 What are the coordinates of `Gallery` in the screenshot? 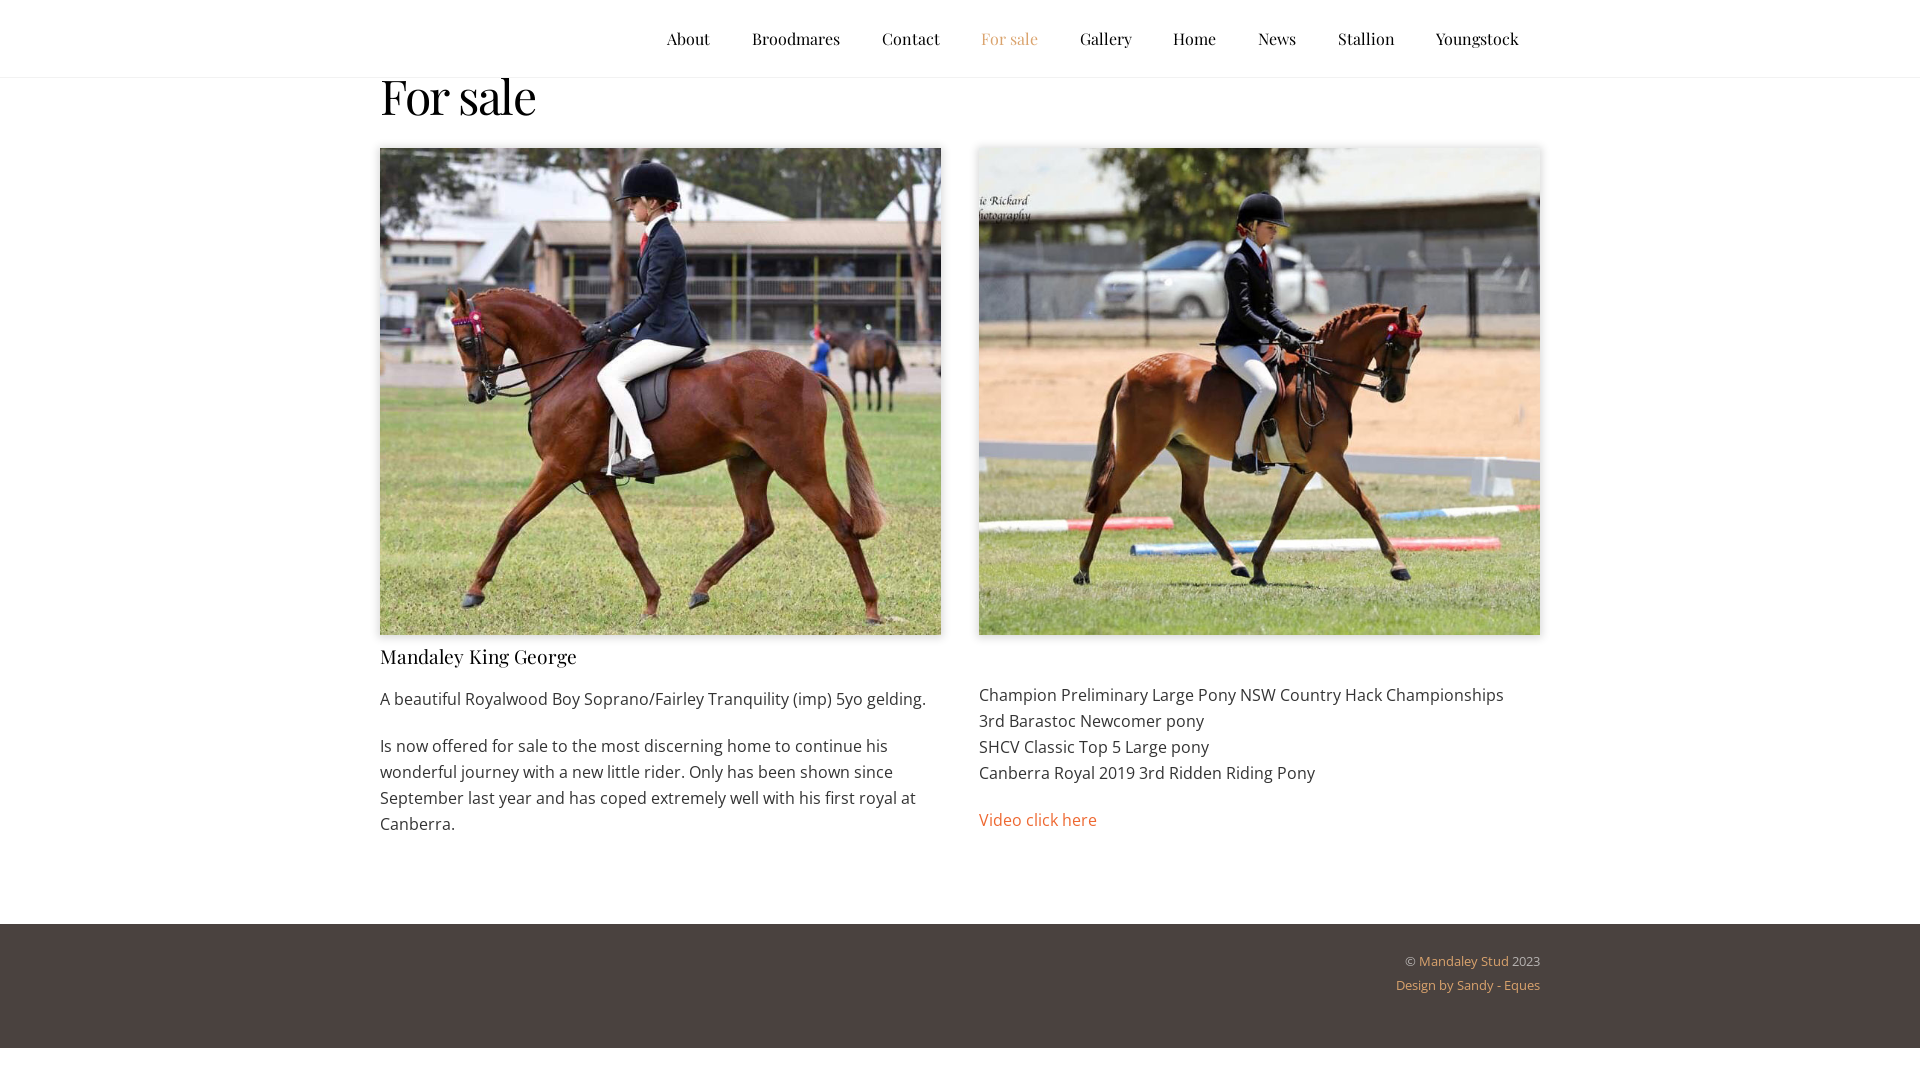 It's located at (1106, 38).